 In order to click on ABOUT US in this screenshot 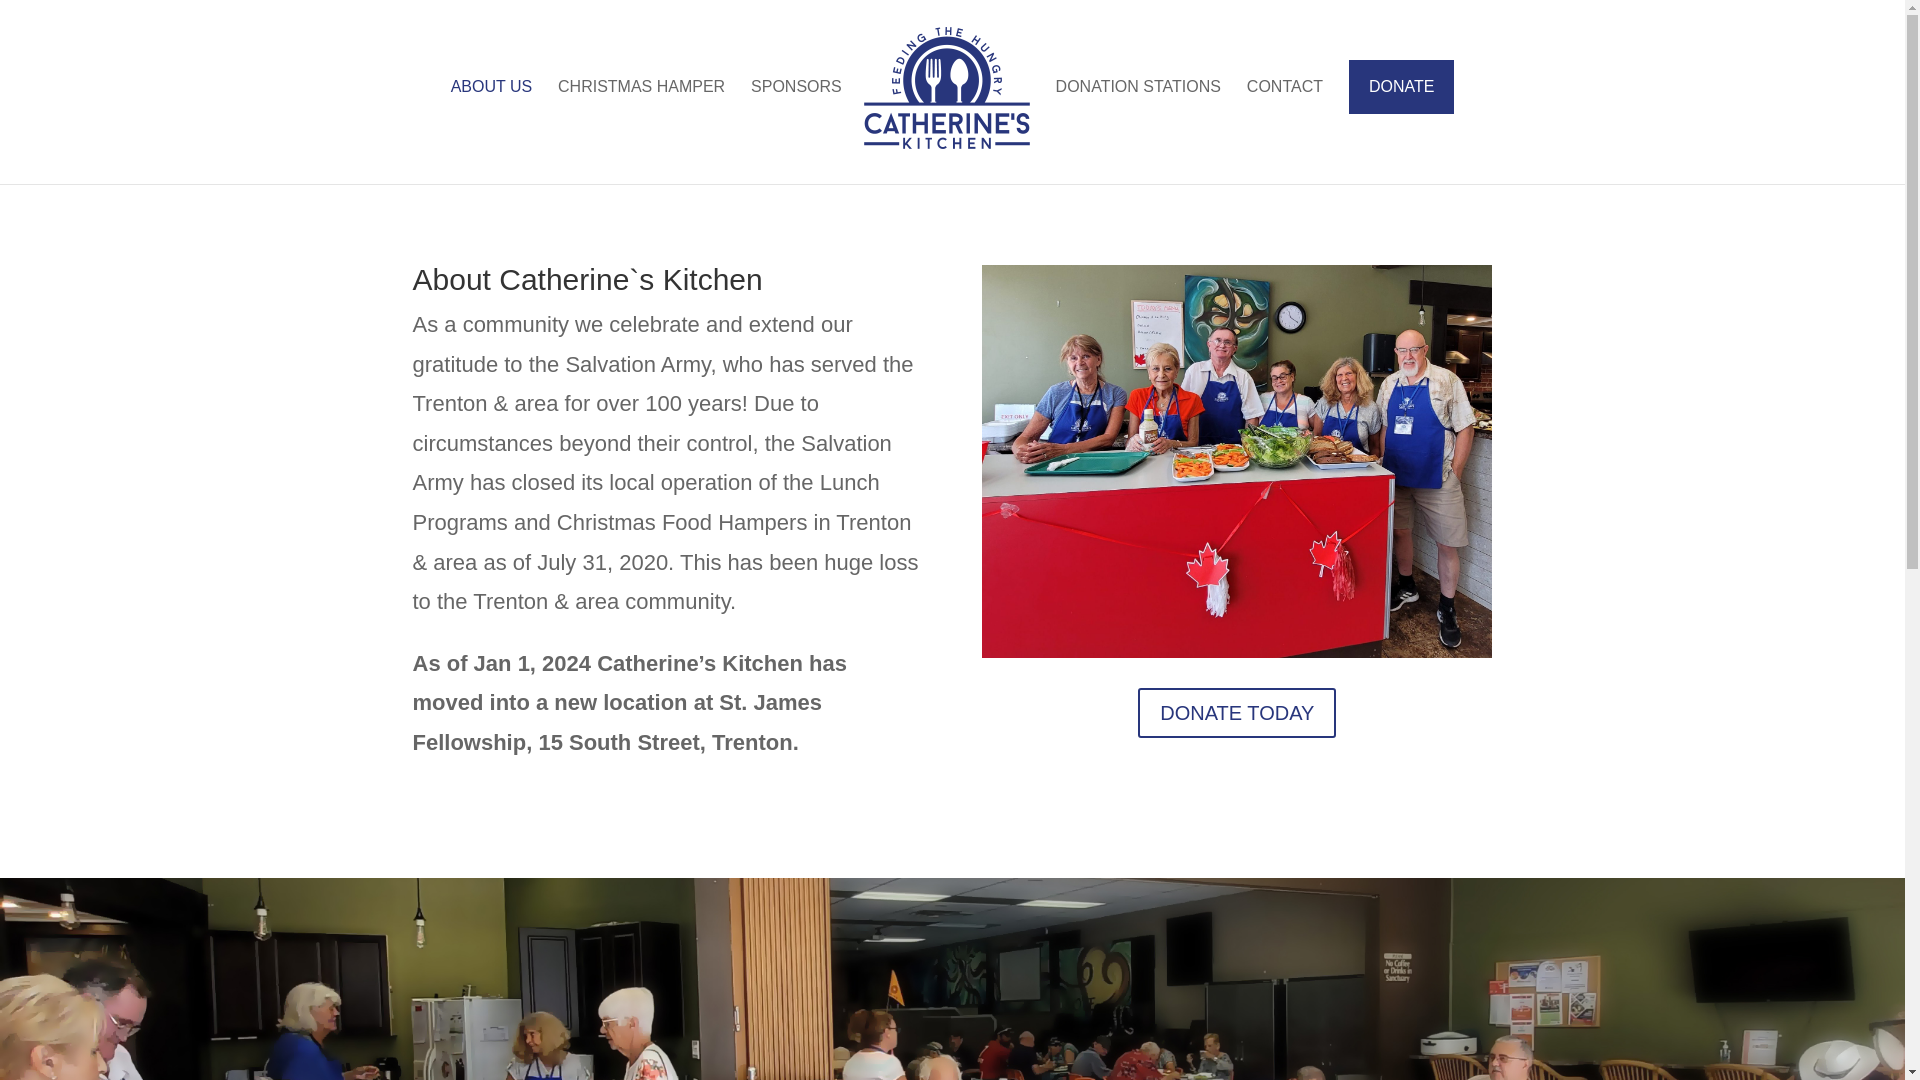, I will do `click(492, 116)`.